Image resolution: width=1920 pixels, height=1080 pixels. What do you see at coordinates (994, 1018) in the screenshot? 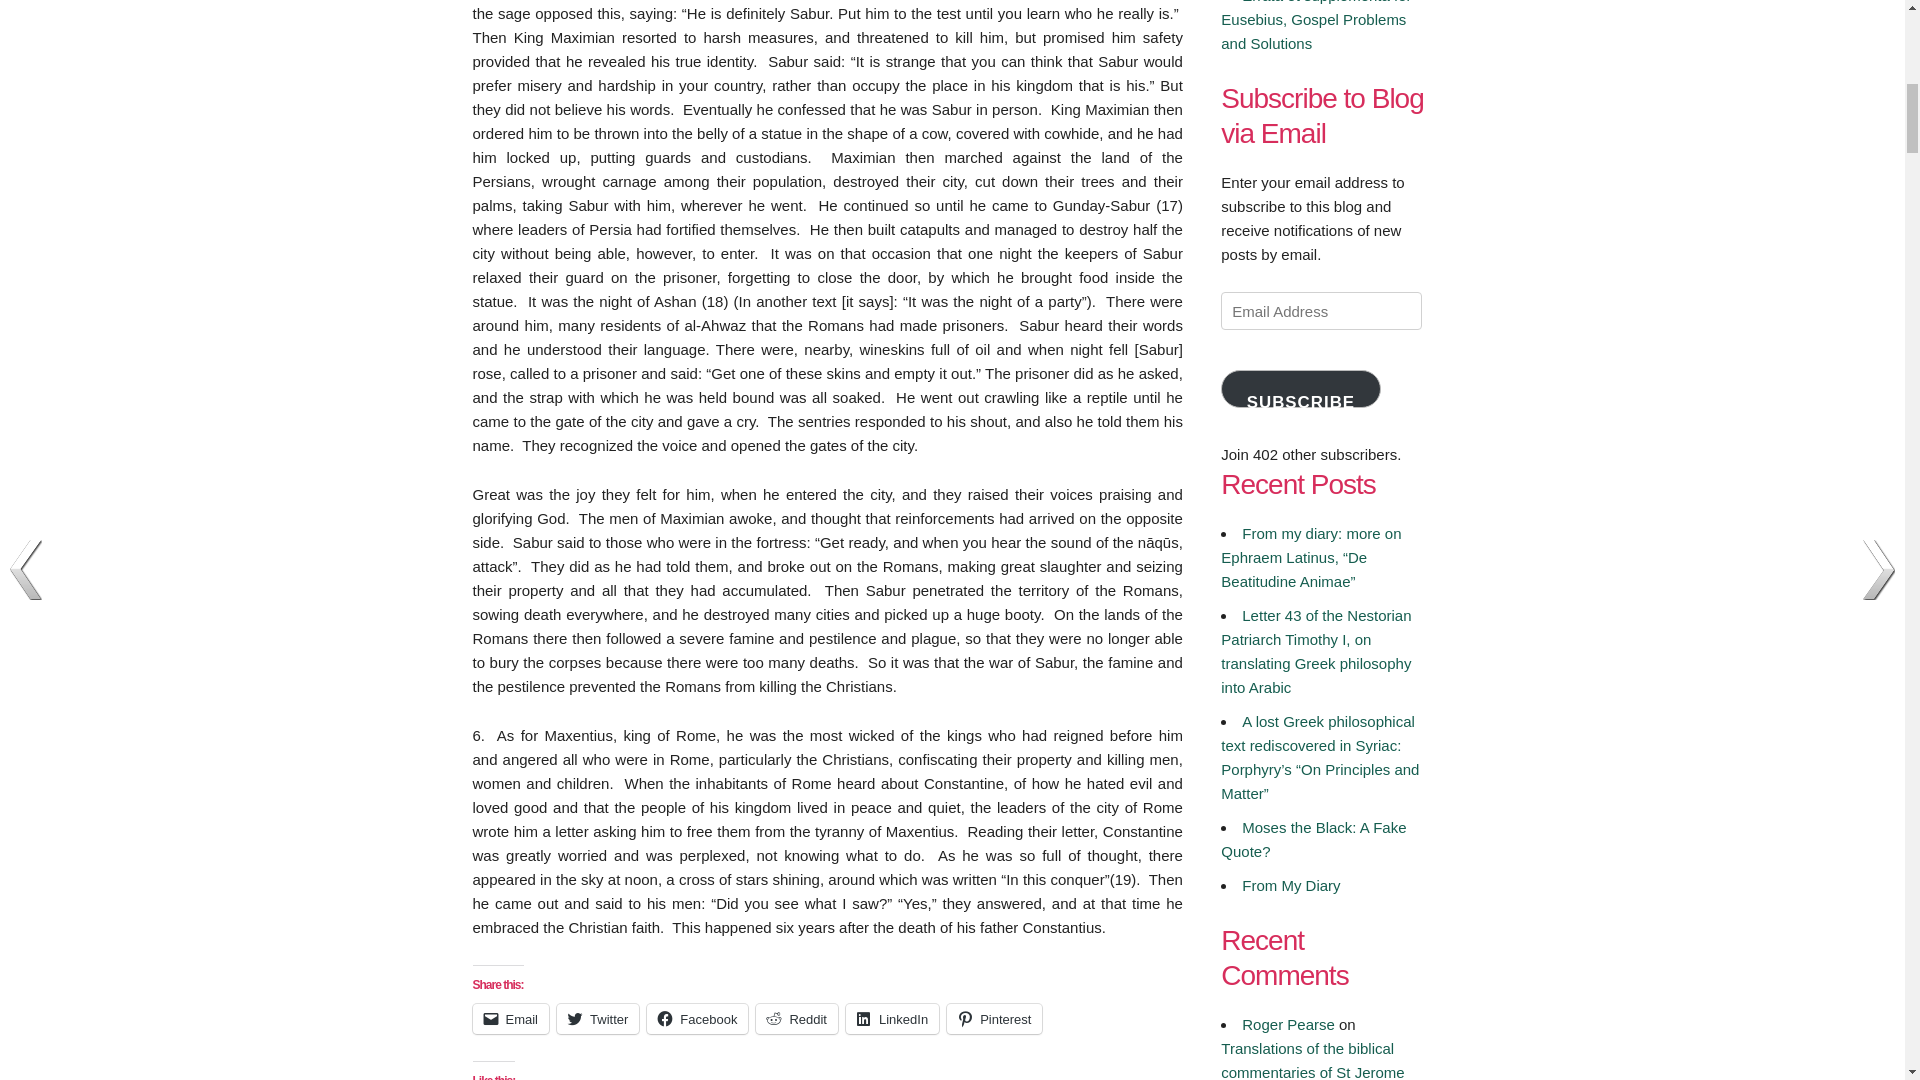
I see `Click to share on Pinterest` at bounding box center [994, 1018].